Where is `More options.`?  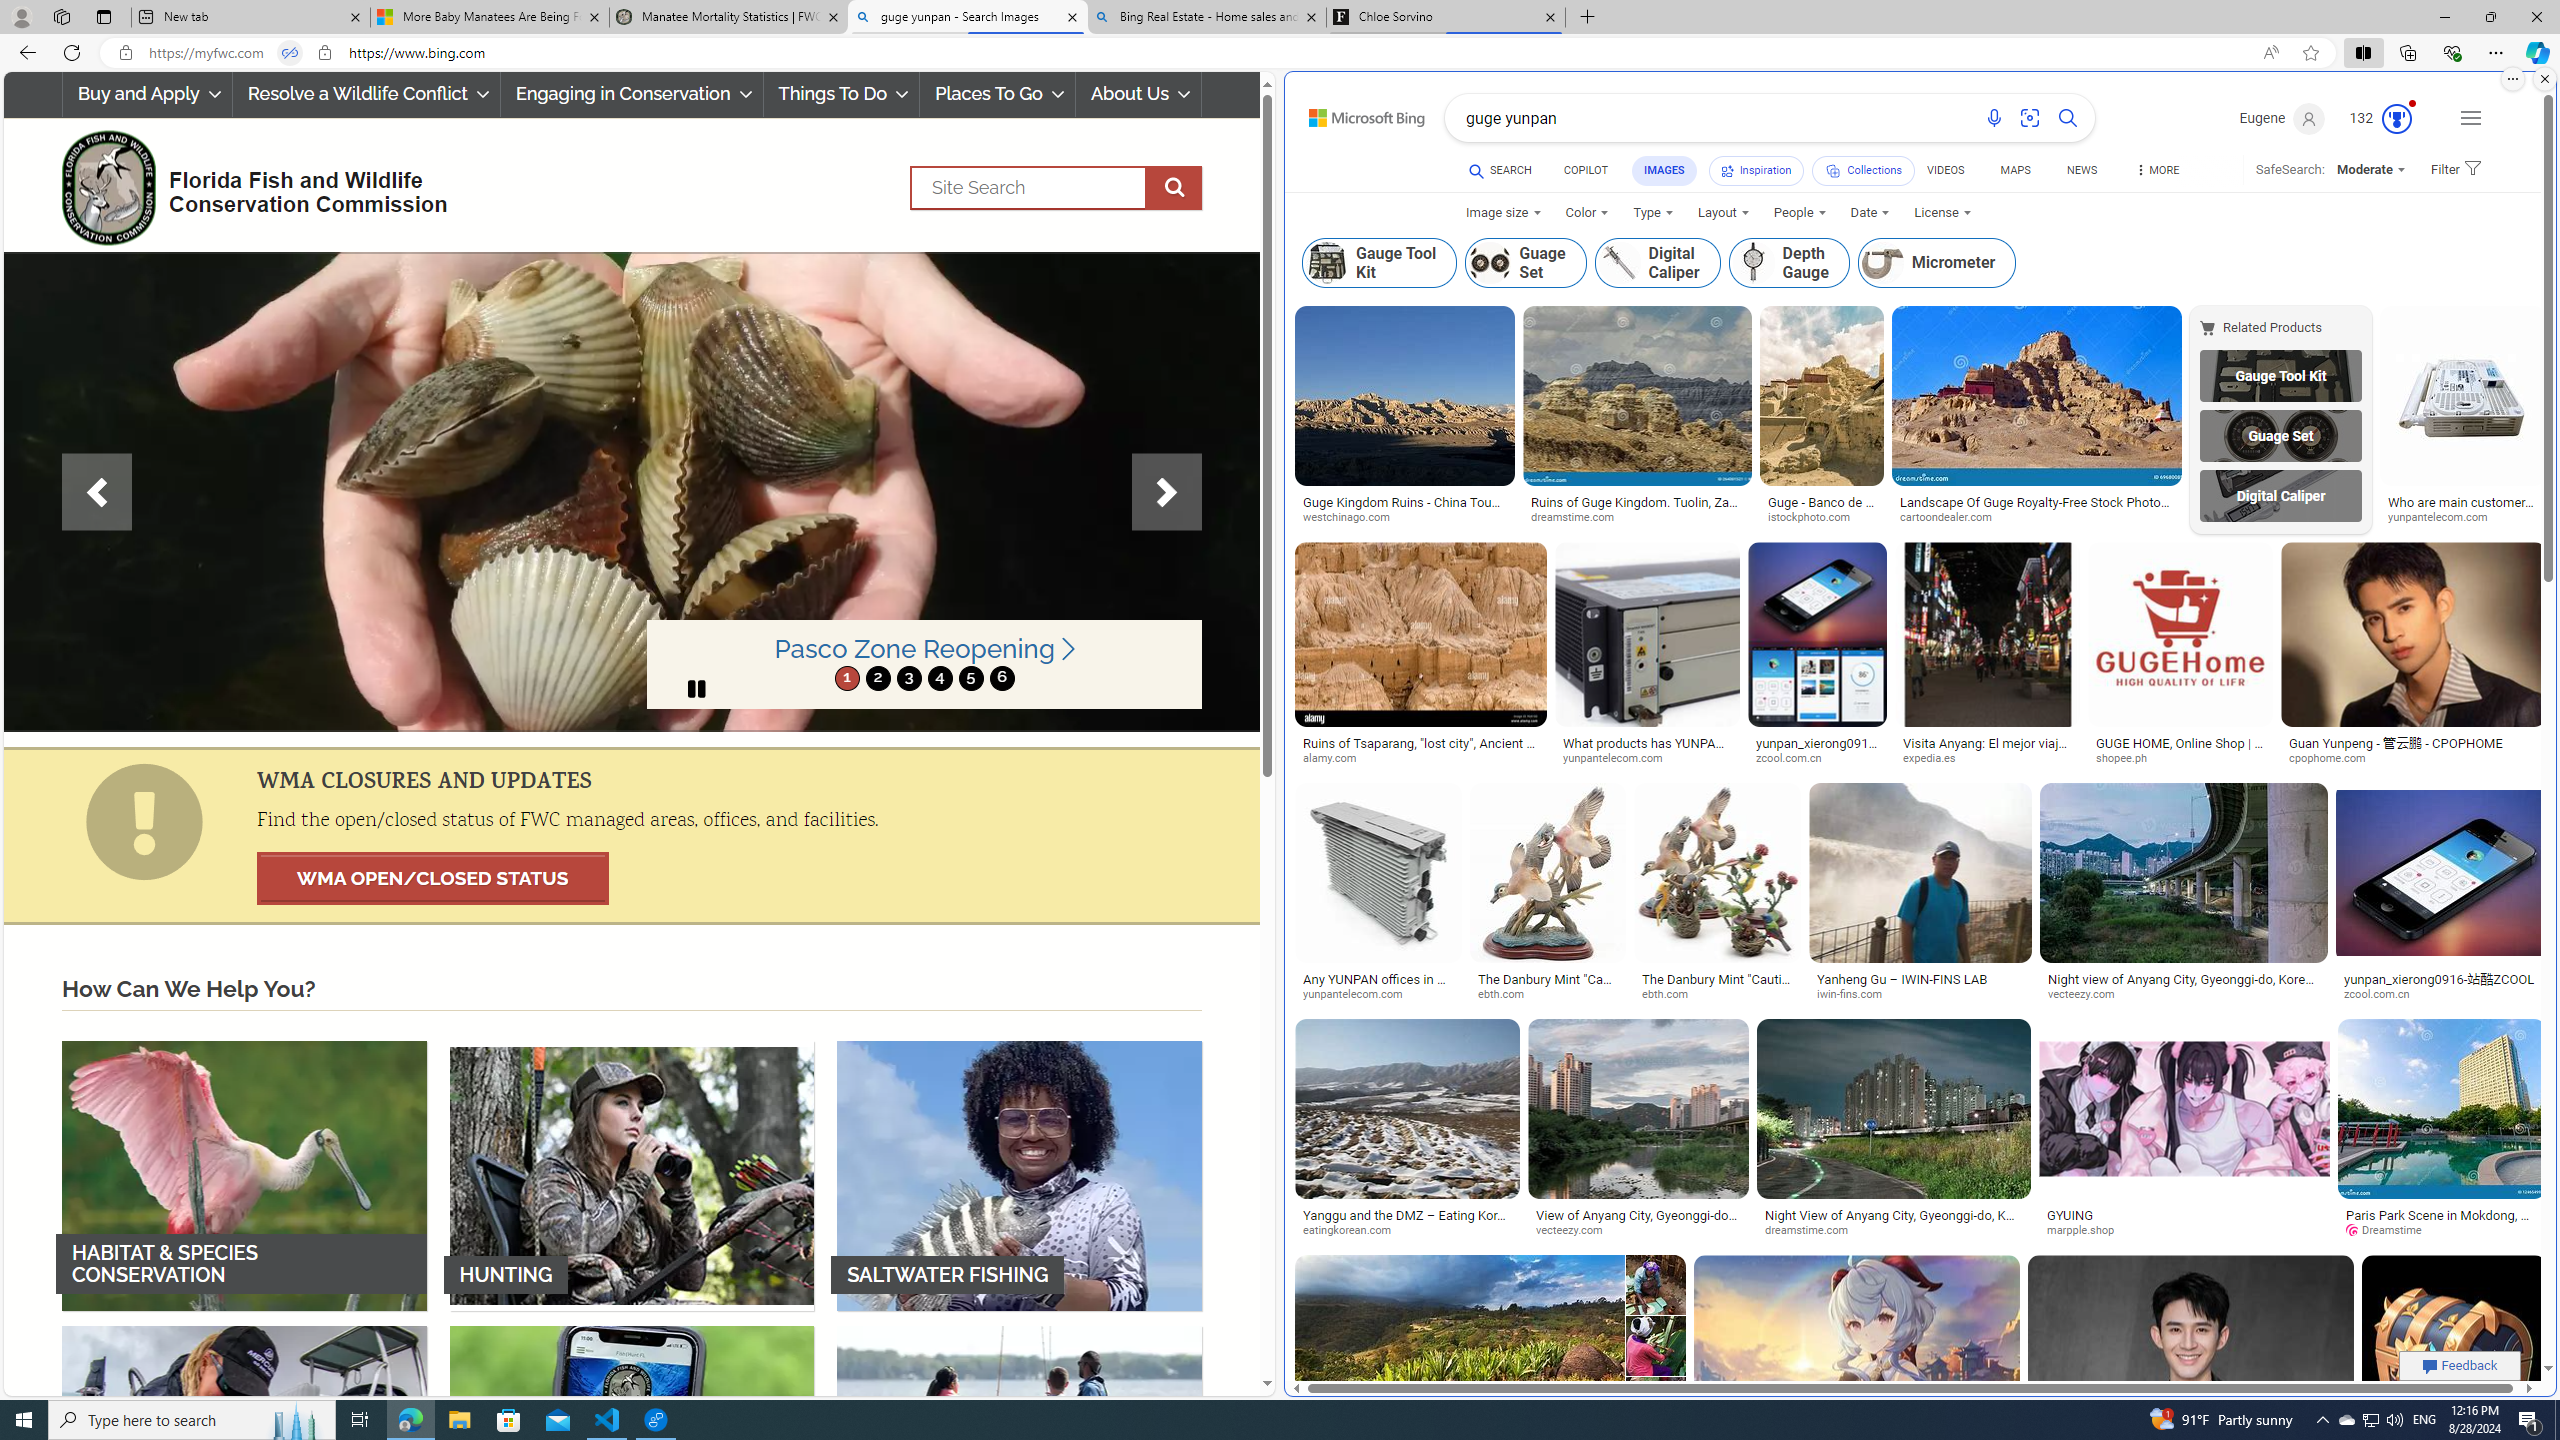
More options. is located at coordinates (2512, 79).